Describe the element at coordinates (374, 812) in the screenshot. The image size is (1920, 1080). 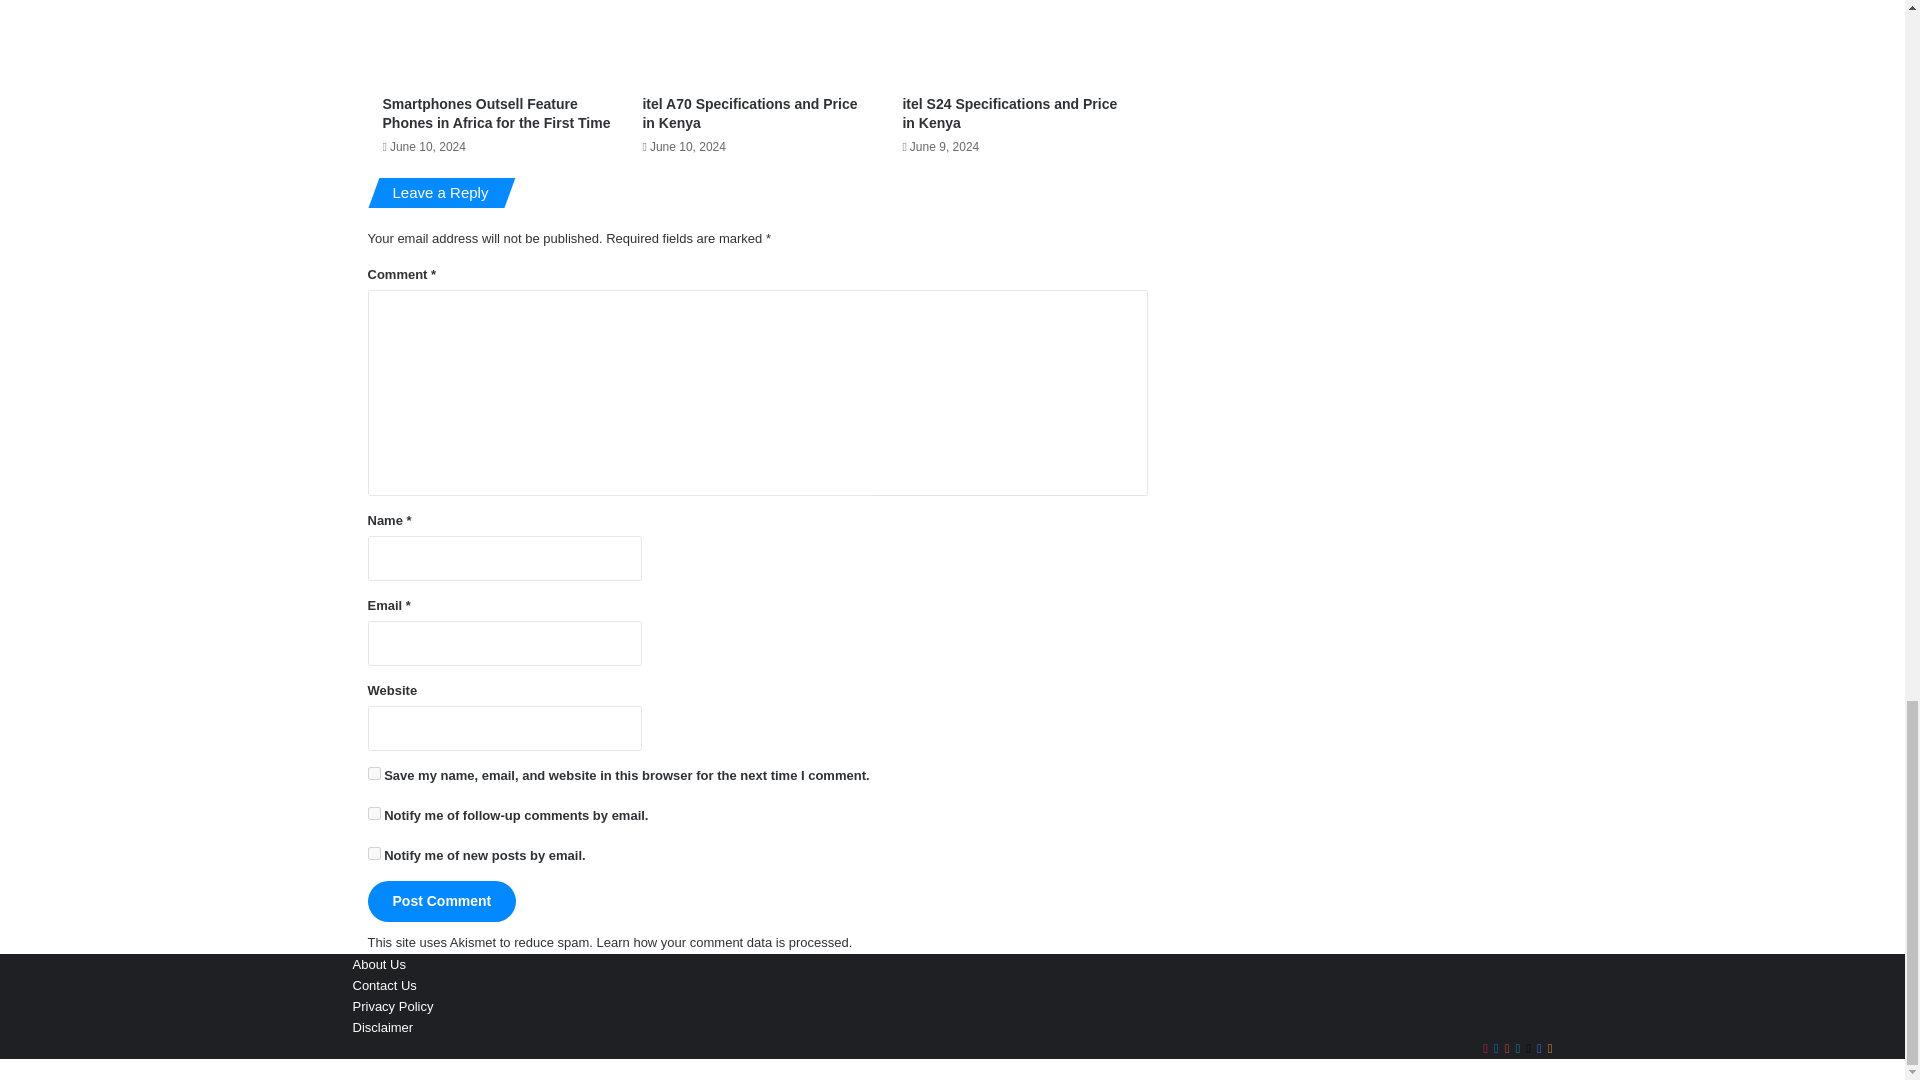
I see `subscribe` at that location.